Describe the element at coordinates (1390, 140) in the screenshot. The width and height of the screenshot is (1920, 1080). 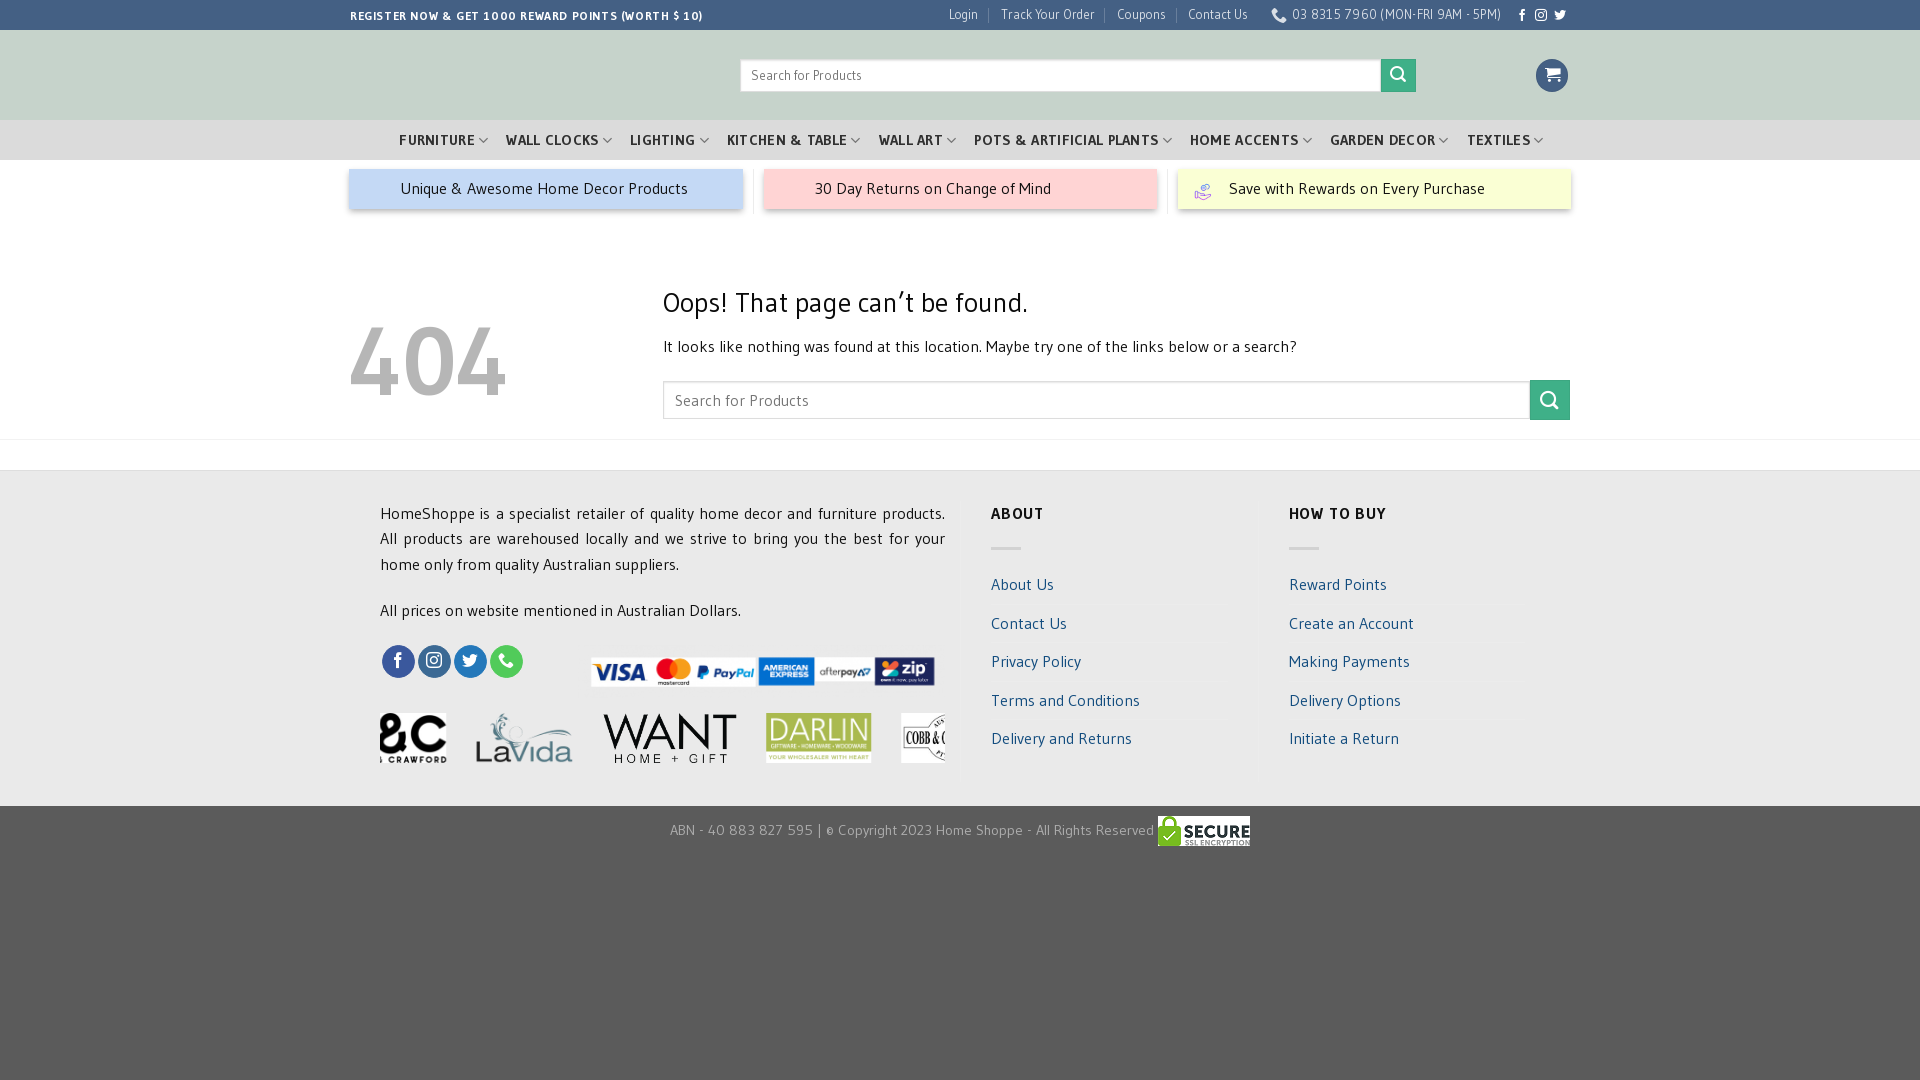
I see `GARDEN DECOR` at that location.